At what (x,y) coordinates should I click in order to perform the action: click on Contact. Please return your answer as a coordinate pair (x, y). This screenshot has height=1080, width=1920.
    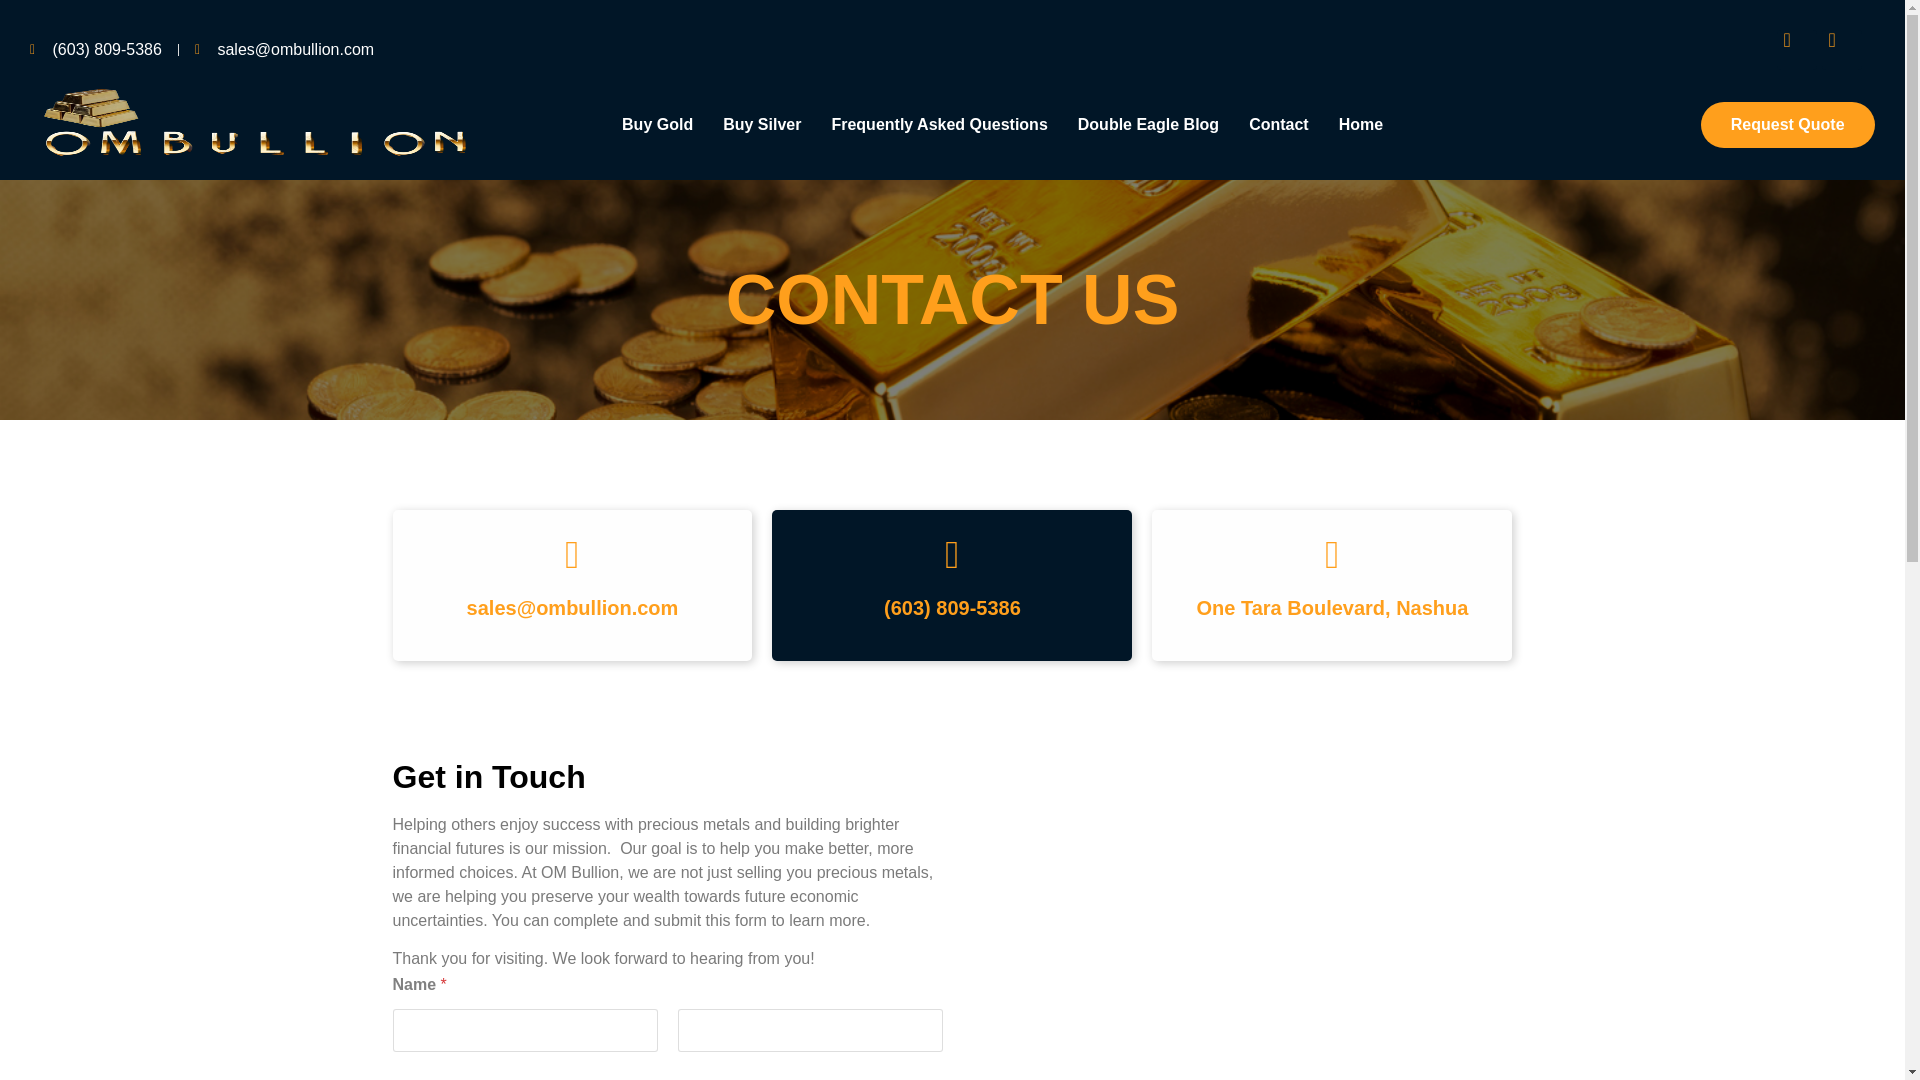
    Looking at the image, I should click on (1279, 124).